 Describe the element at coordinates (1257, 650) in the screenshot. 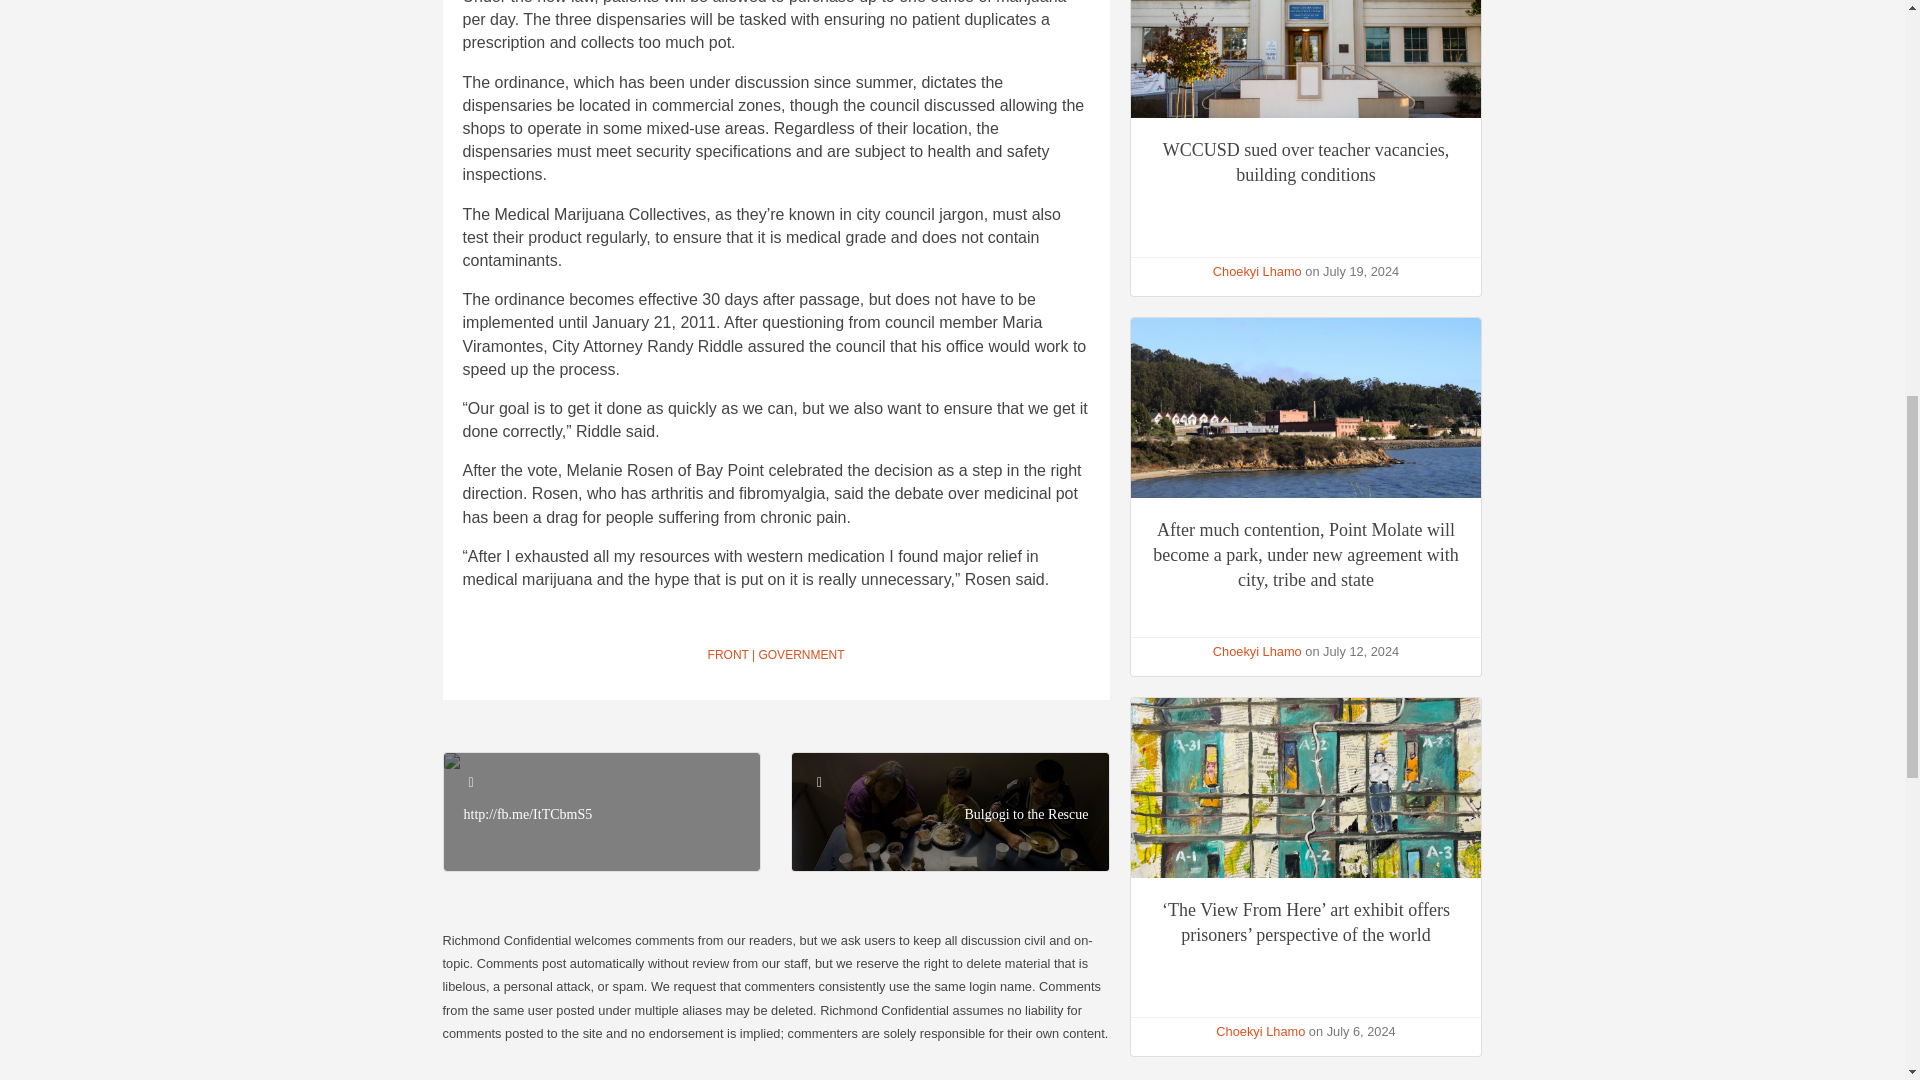

I see `Choekyi Lhamo` at that location.